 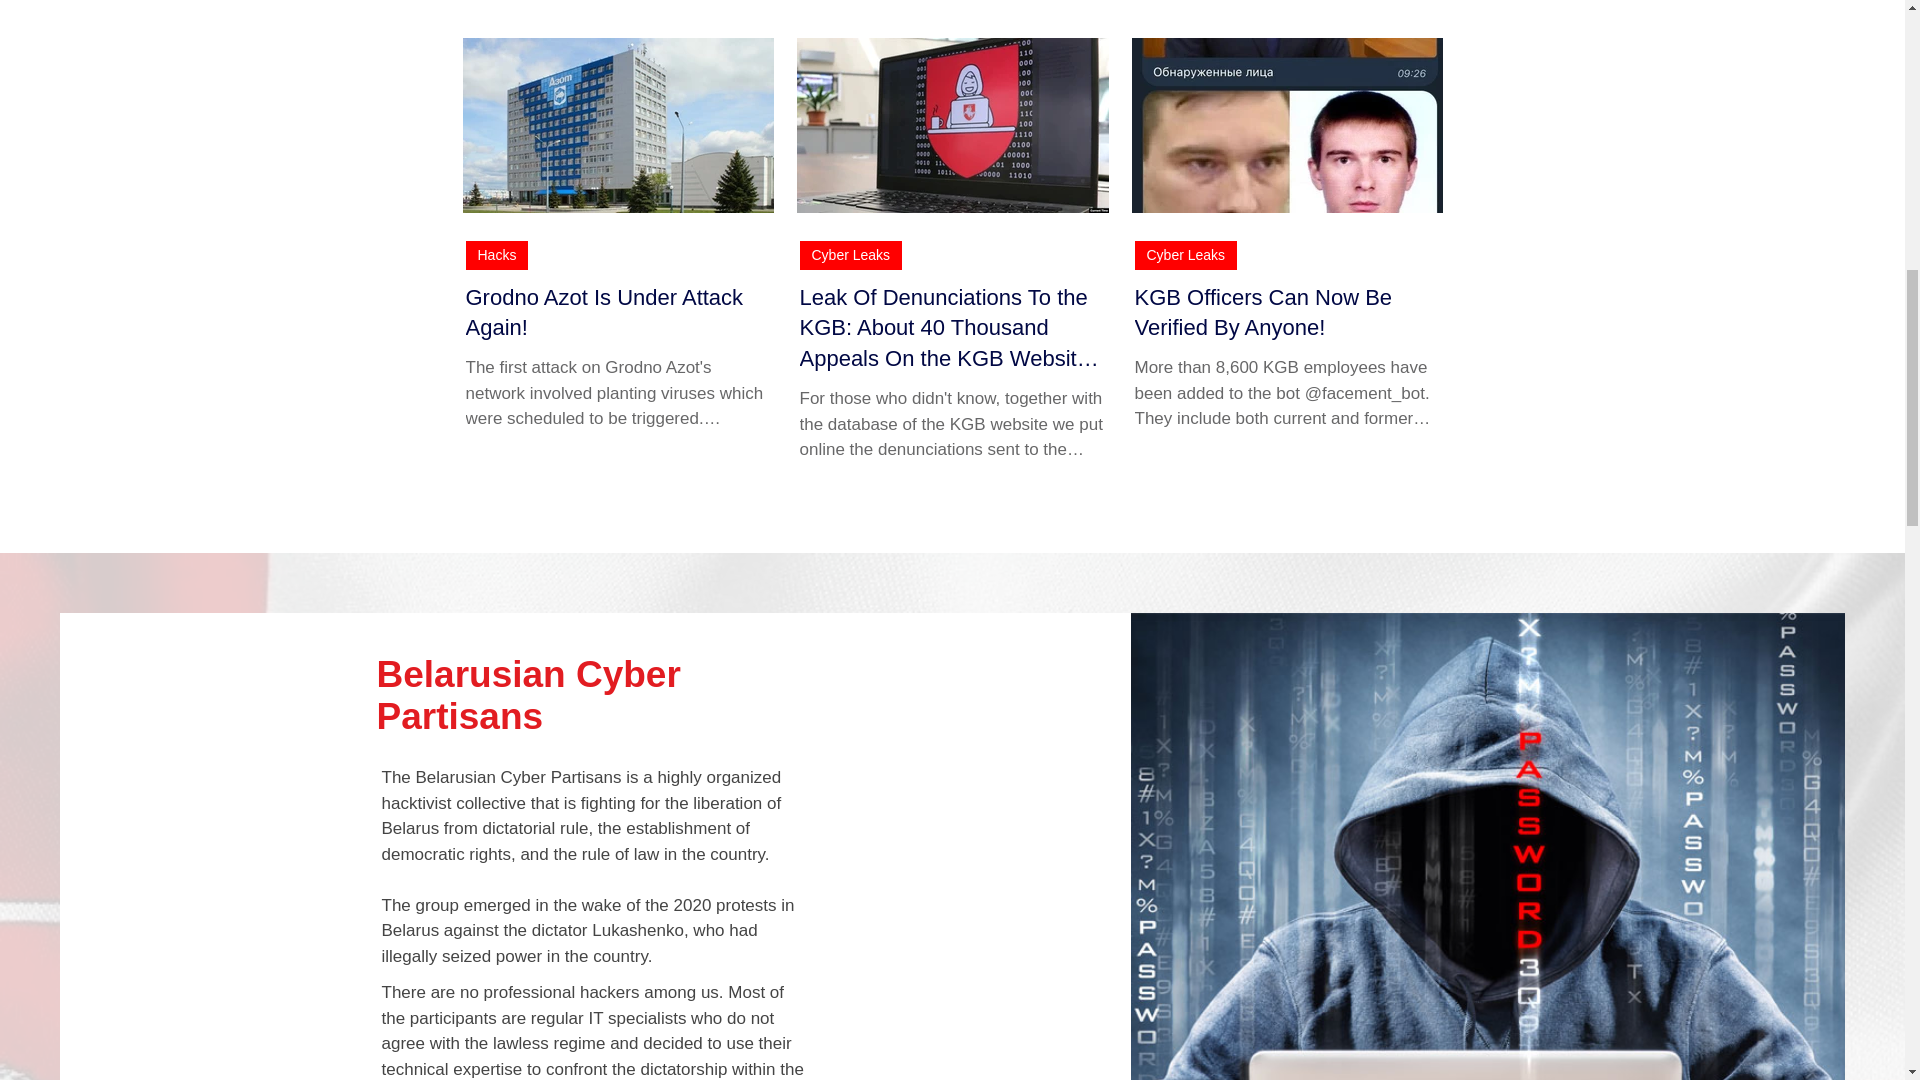 I want to click on Hacks, so click(x=498, y=255).